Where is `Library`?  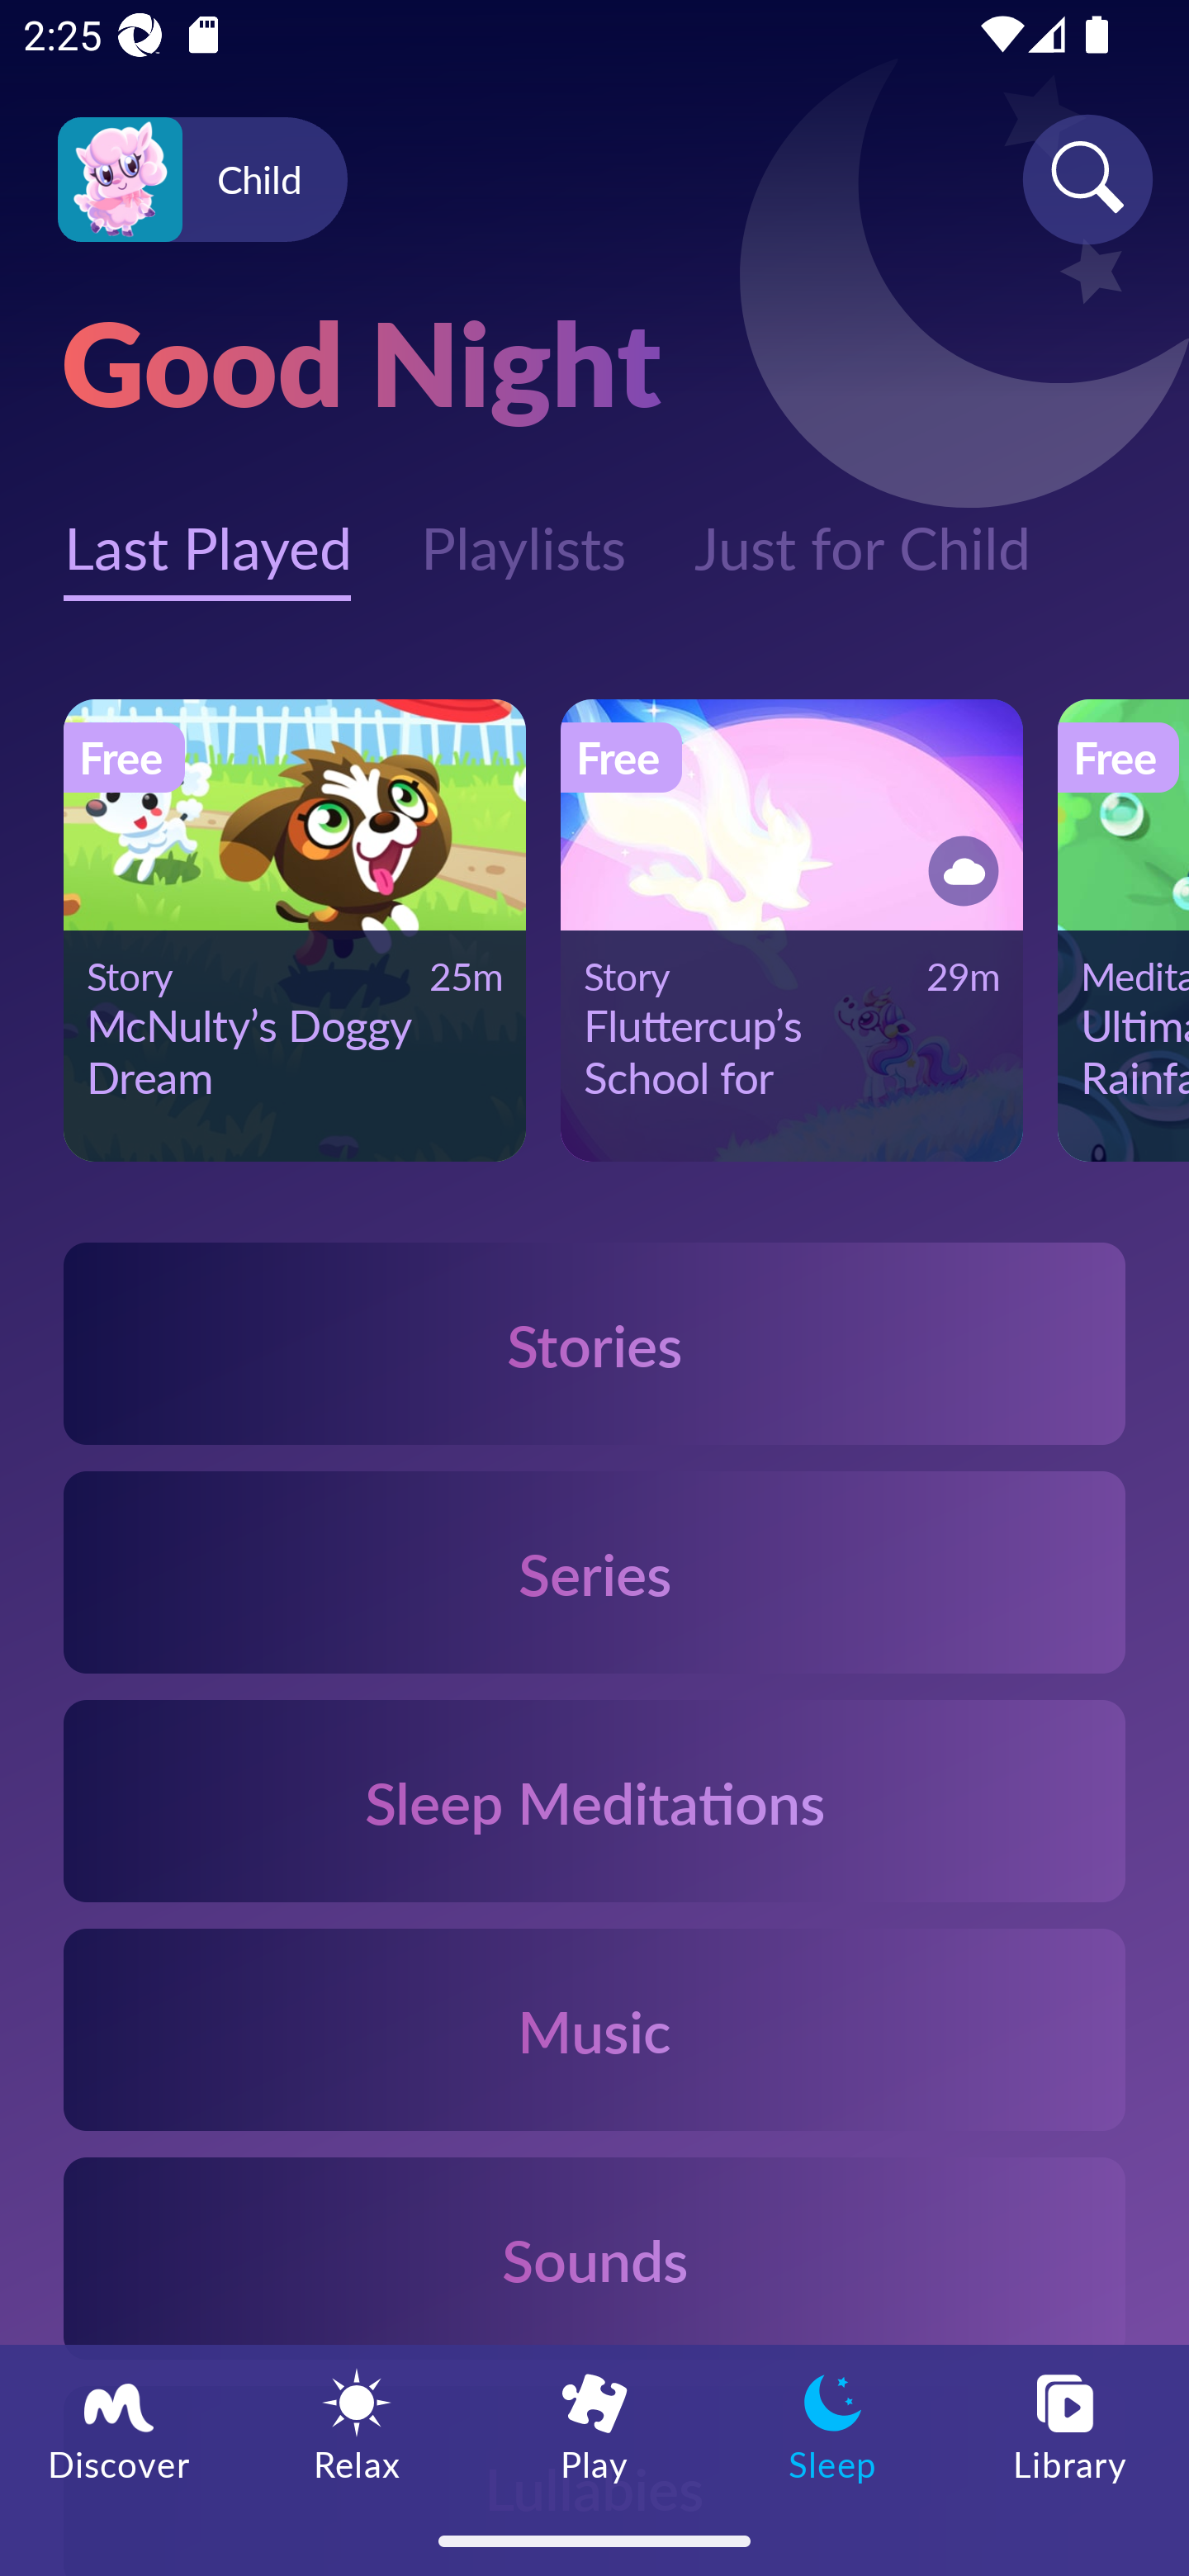 Library is located at coordinates (1070, 2425).